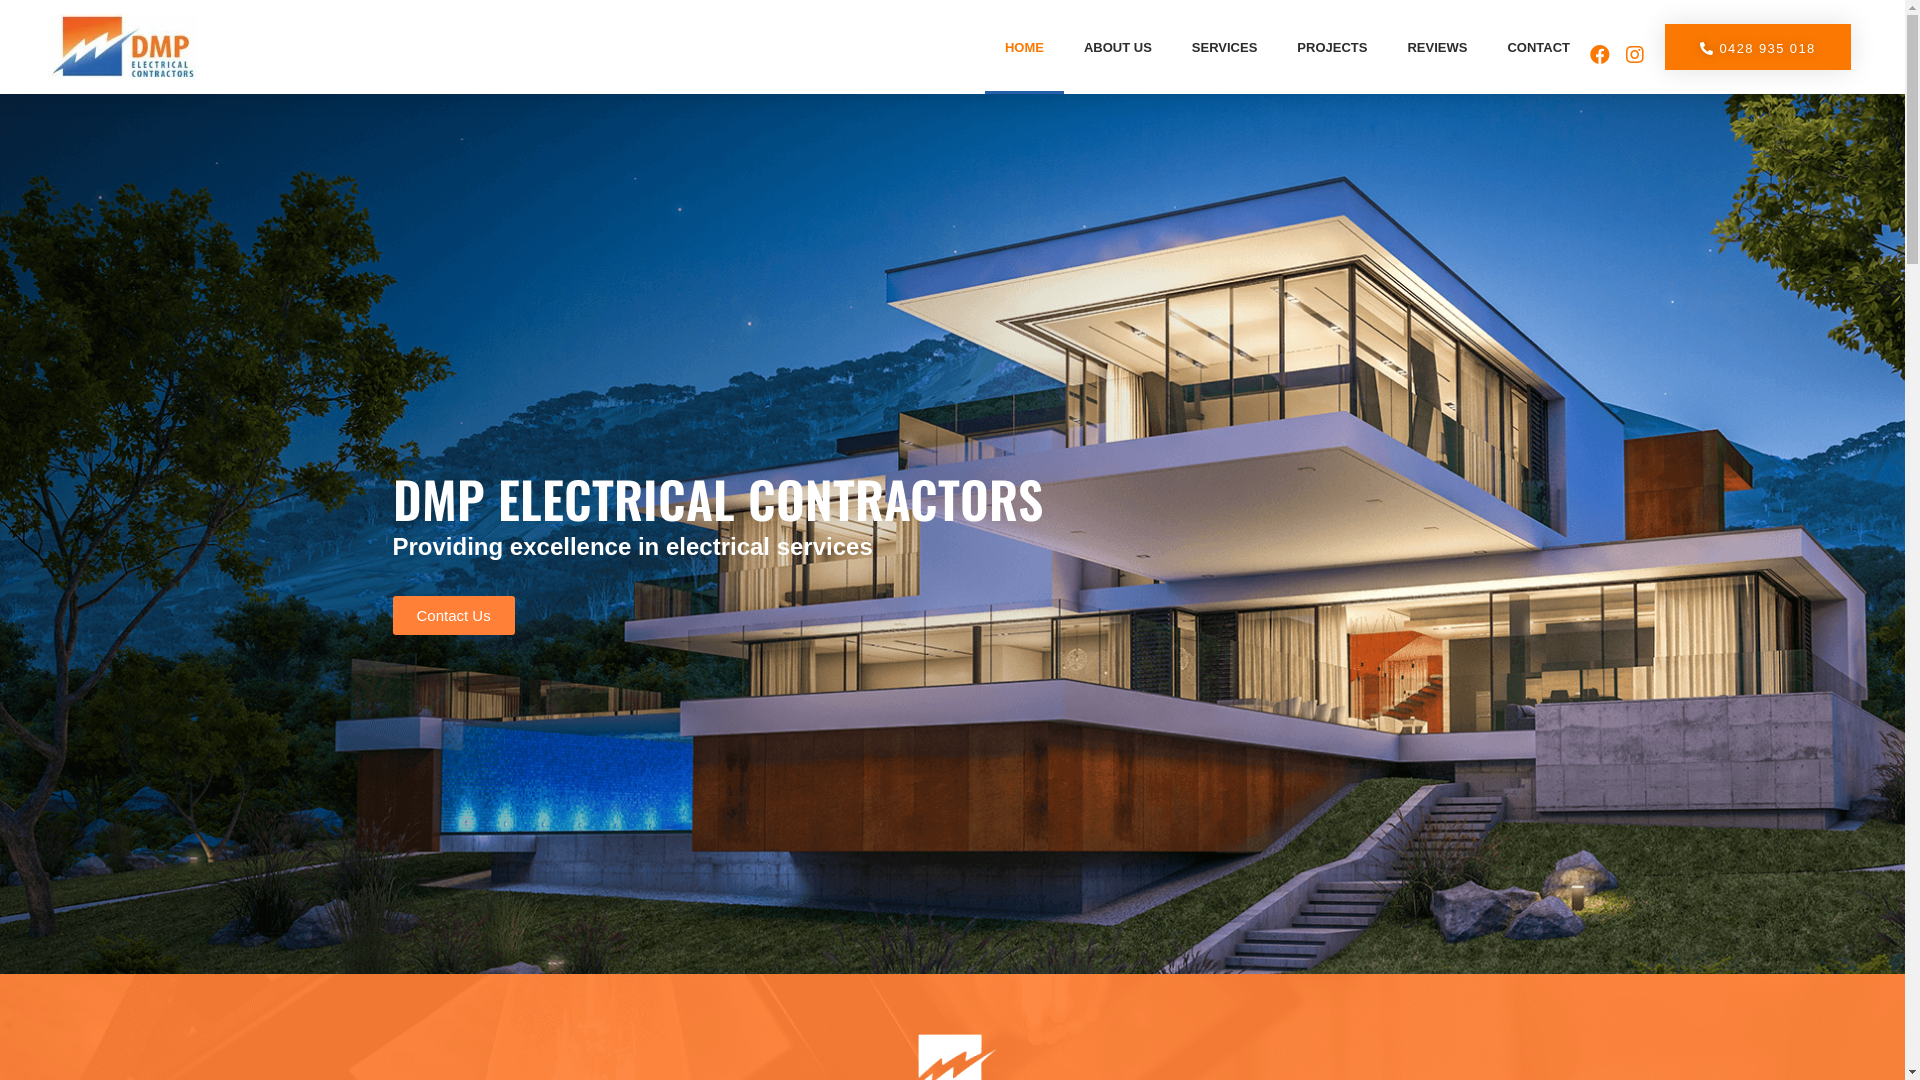 The image size is (1920, 1080). What do you see at coordinates (1118, 48) in the screenshot?
I see `ABOUT US` at bounding box center [1118, 48].